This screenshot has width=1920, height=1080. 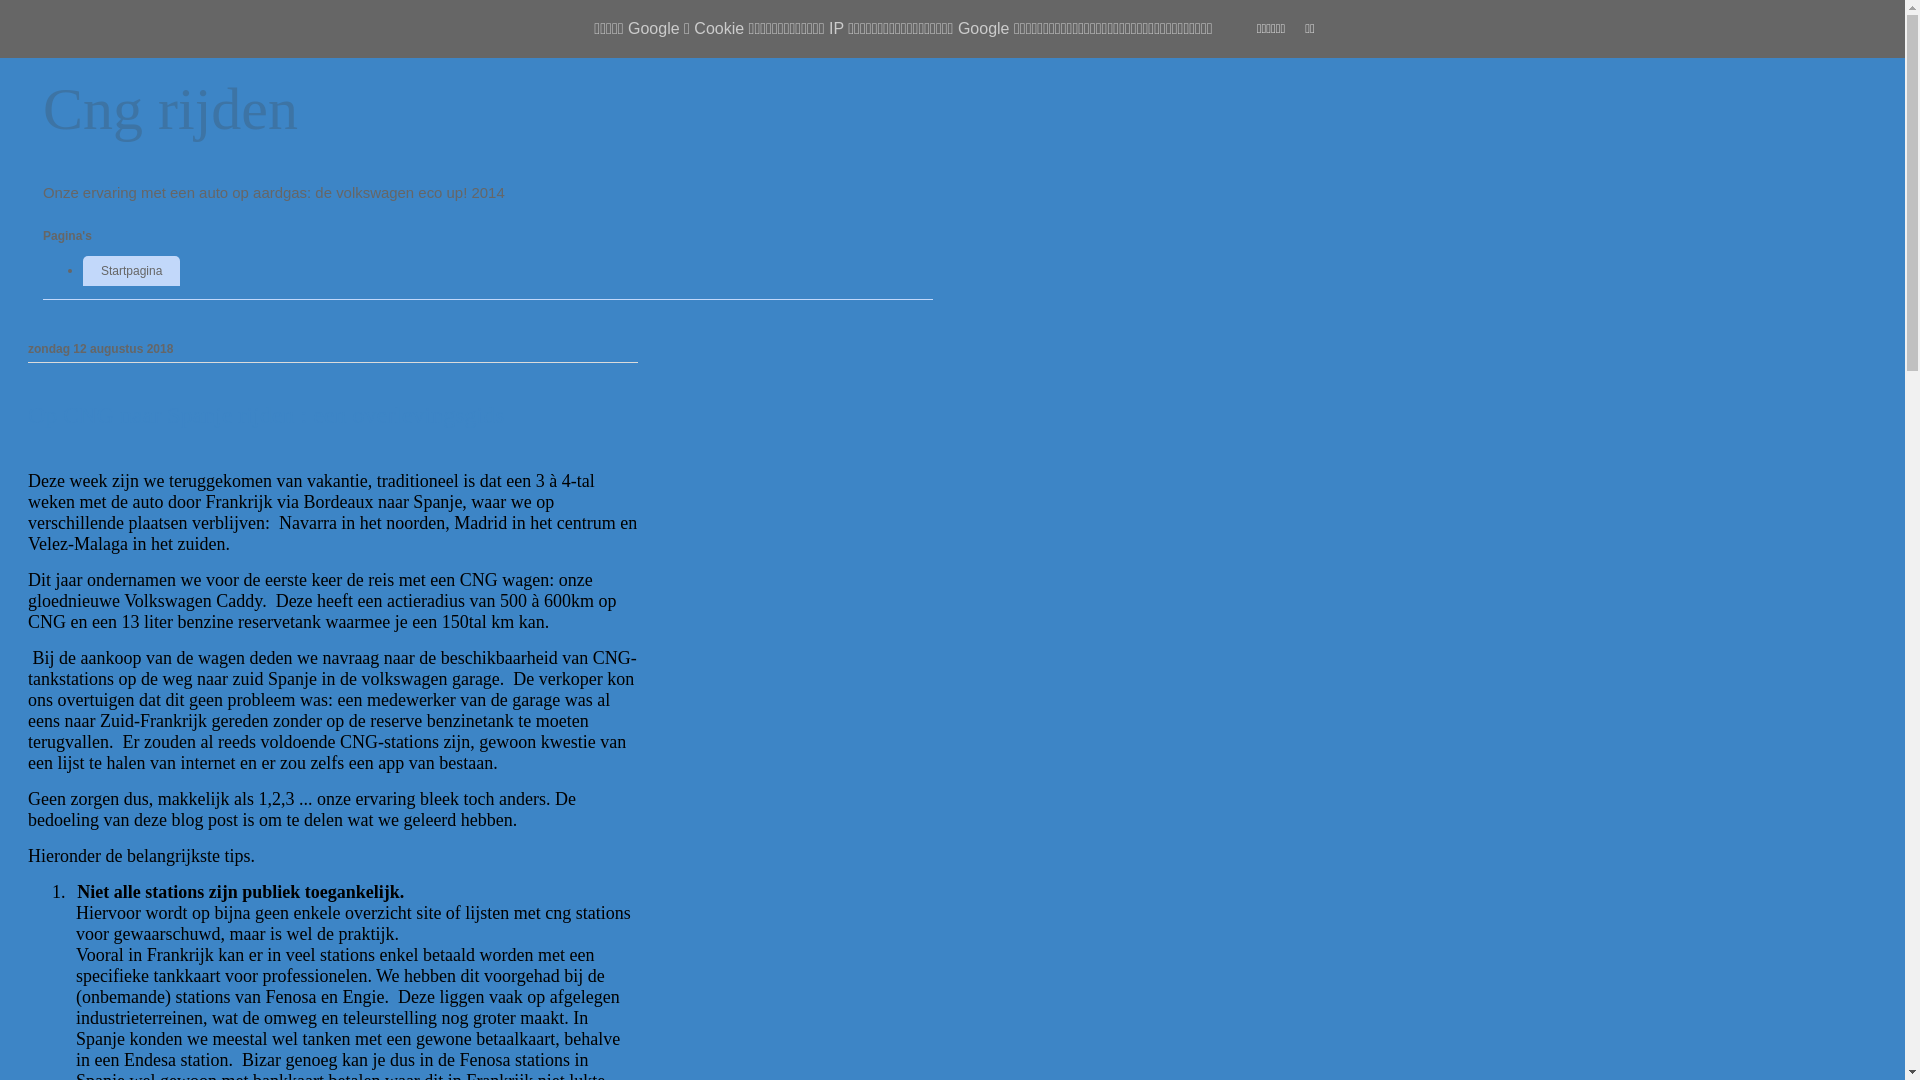 I want to click on Cng rijden, so click(x=170, y=109).